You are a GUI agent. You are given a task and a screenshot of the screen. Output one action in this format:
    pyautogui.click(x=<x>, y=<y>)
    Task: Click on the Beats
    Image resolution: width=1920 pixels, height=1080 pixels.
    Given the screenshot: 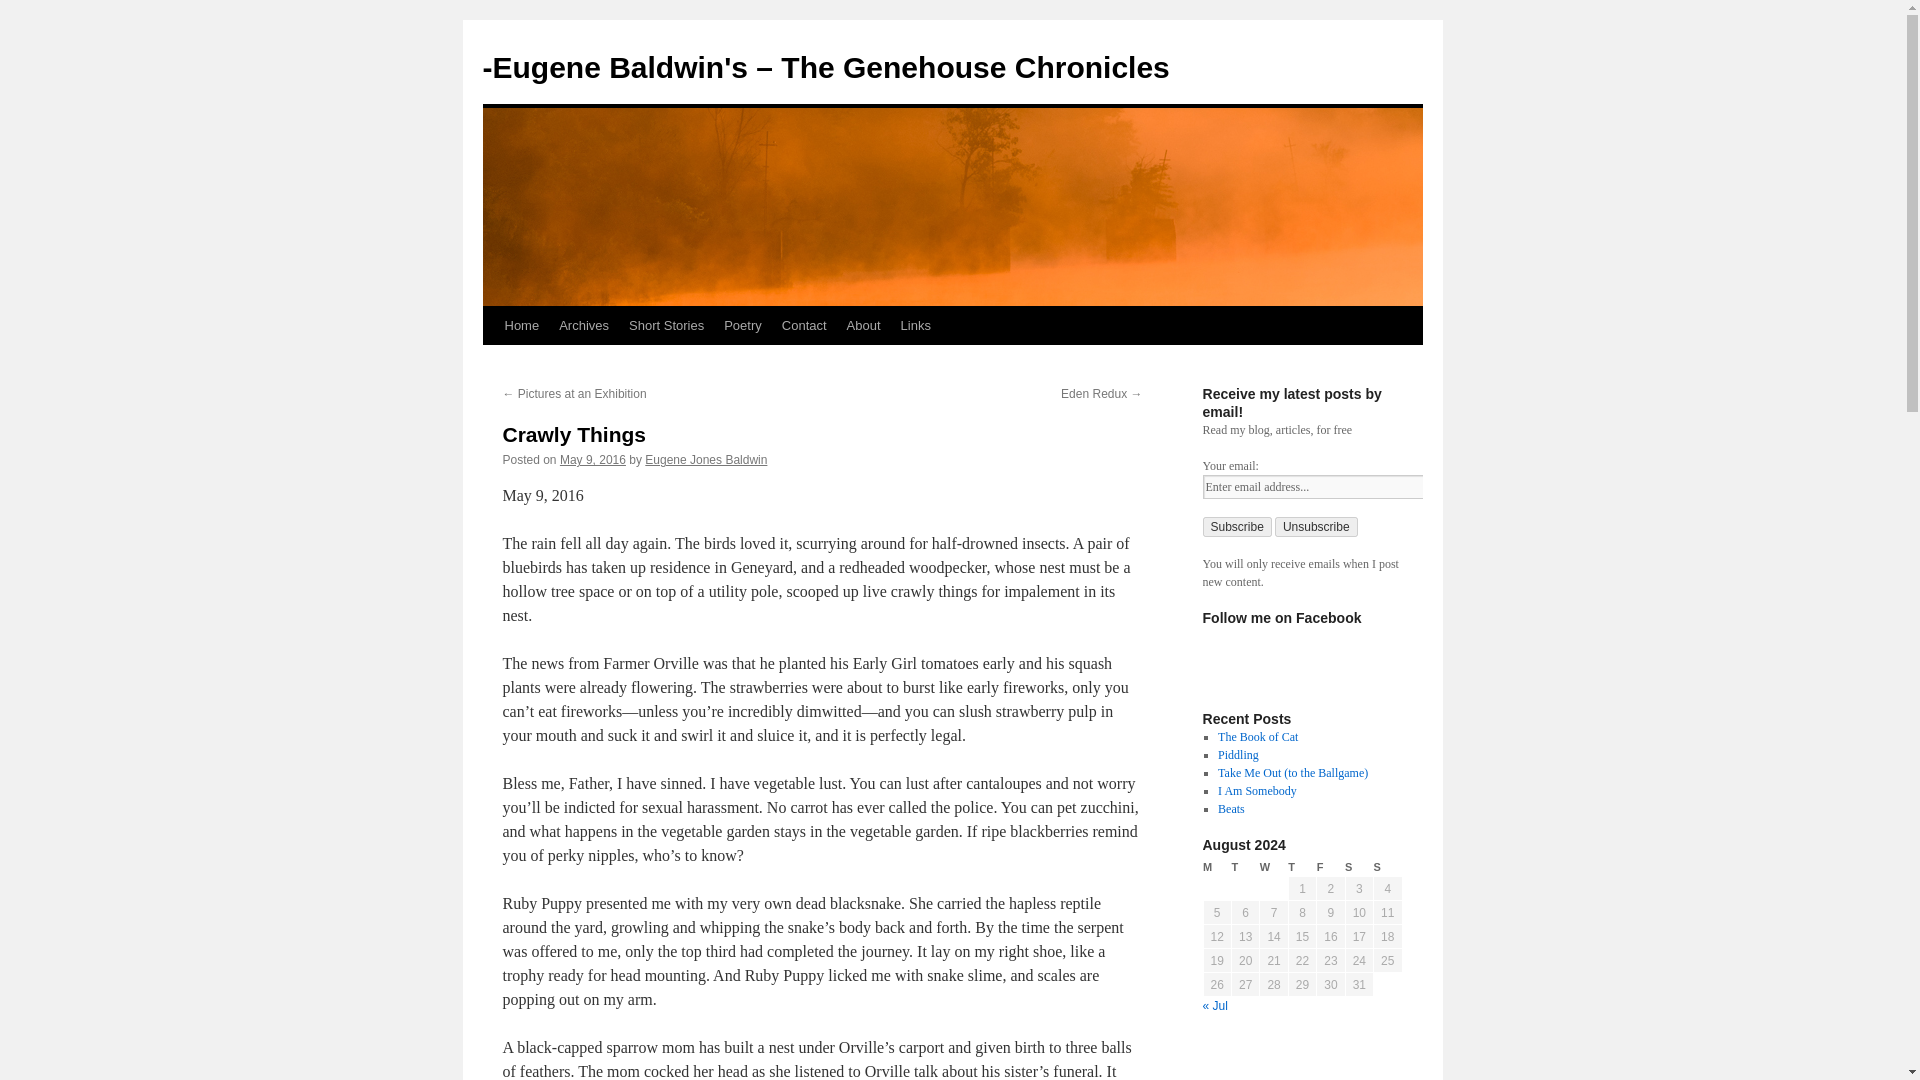 What is the action you would take?
    pyautogui.click(x=1230, y=809)
    